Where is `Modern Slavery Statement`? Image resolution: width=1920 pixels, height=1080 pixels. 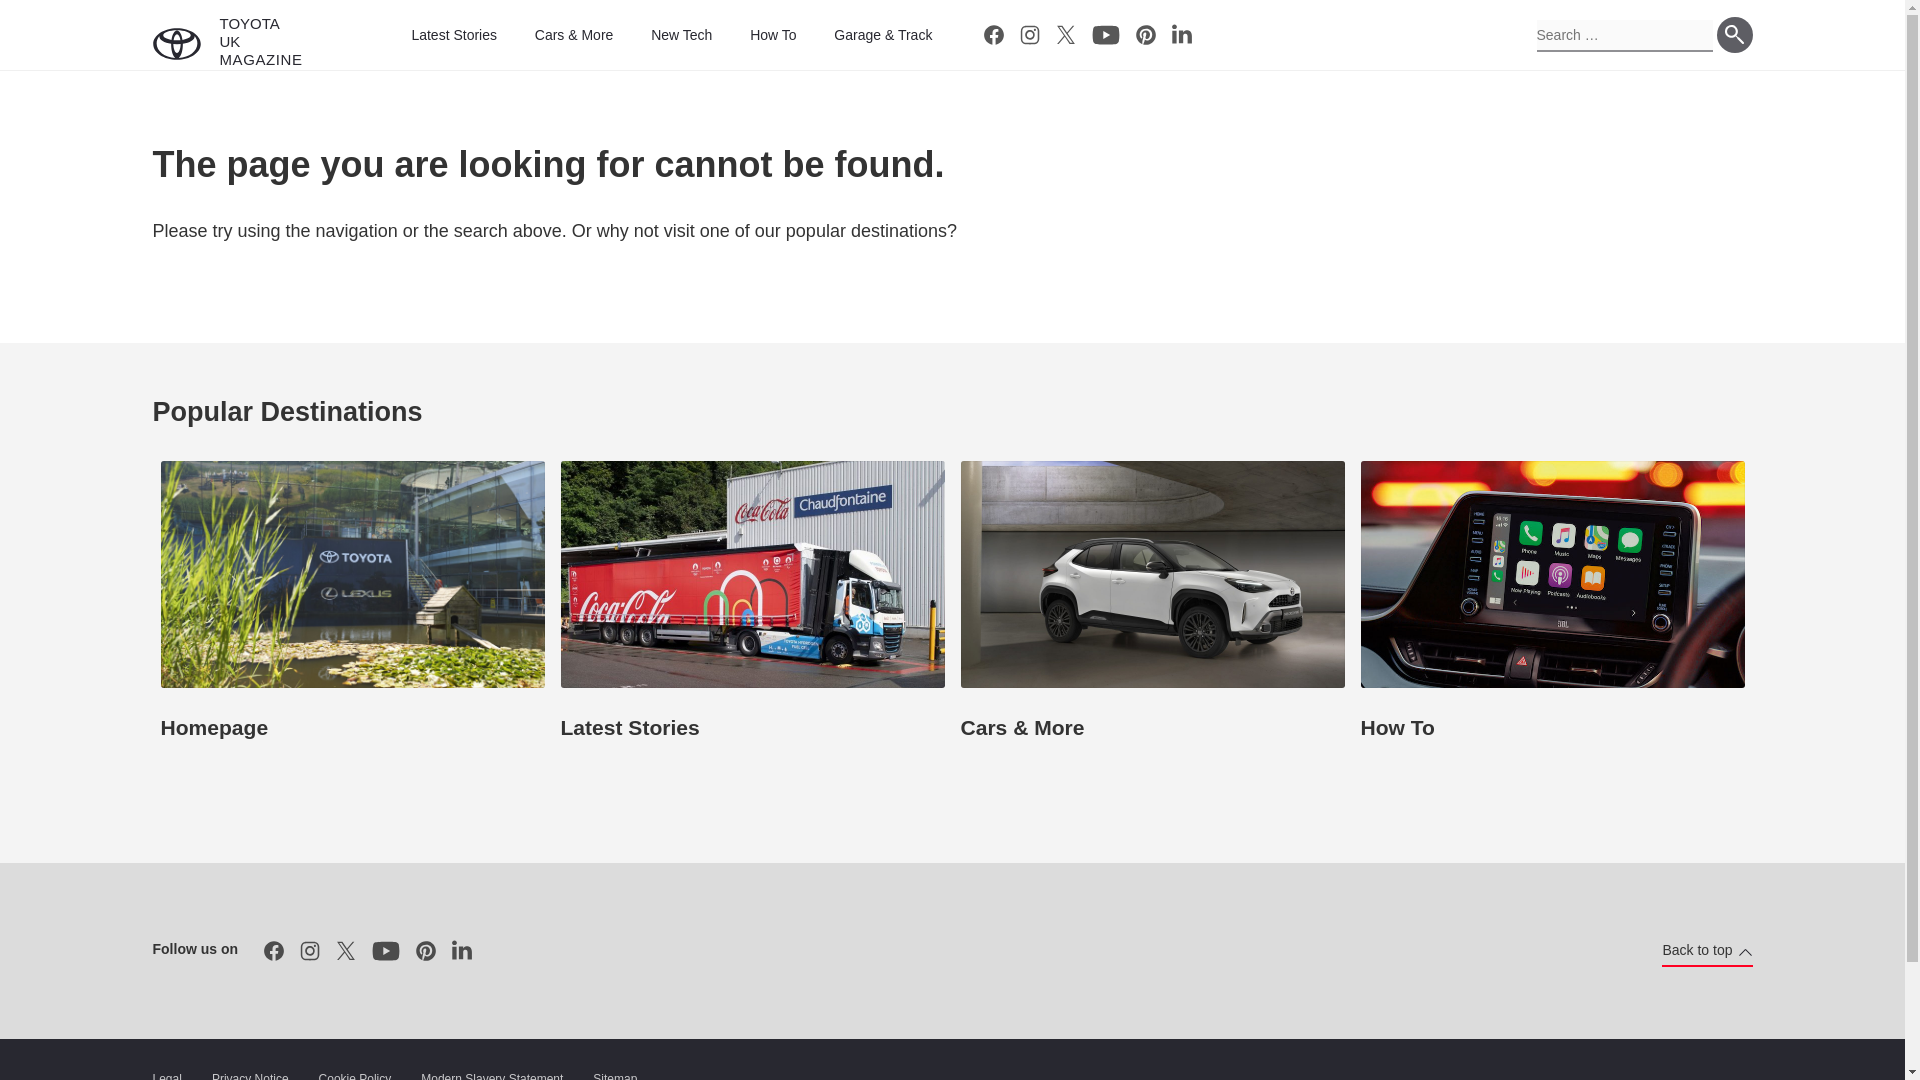
Modern Slavery Statement is located at coordinates (491, 1074).